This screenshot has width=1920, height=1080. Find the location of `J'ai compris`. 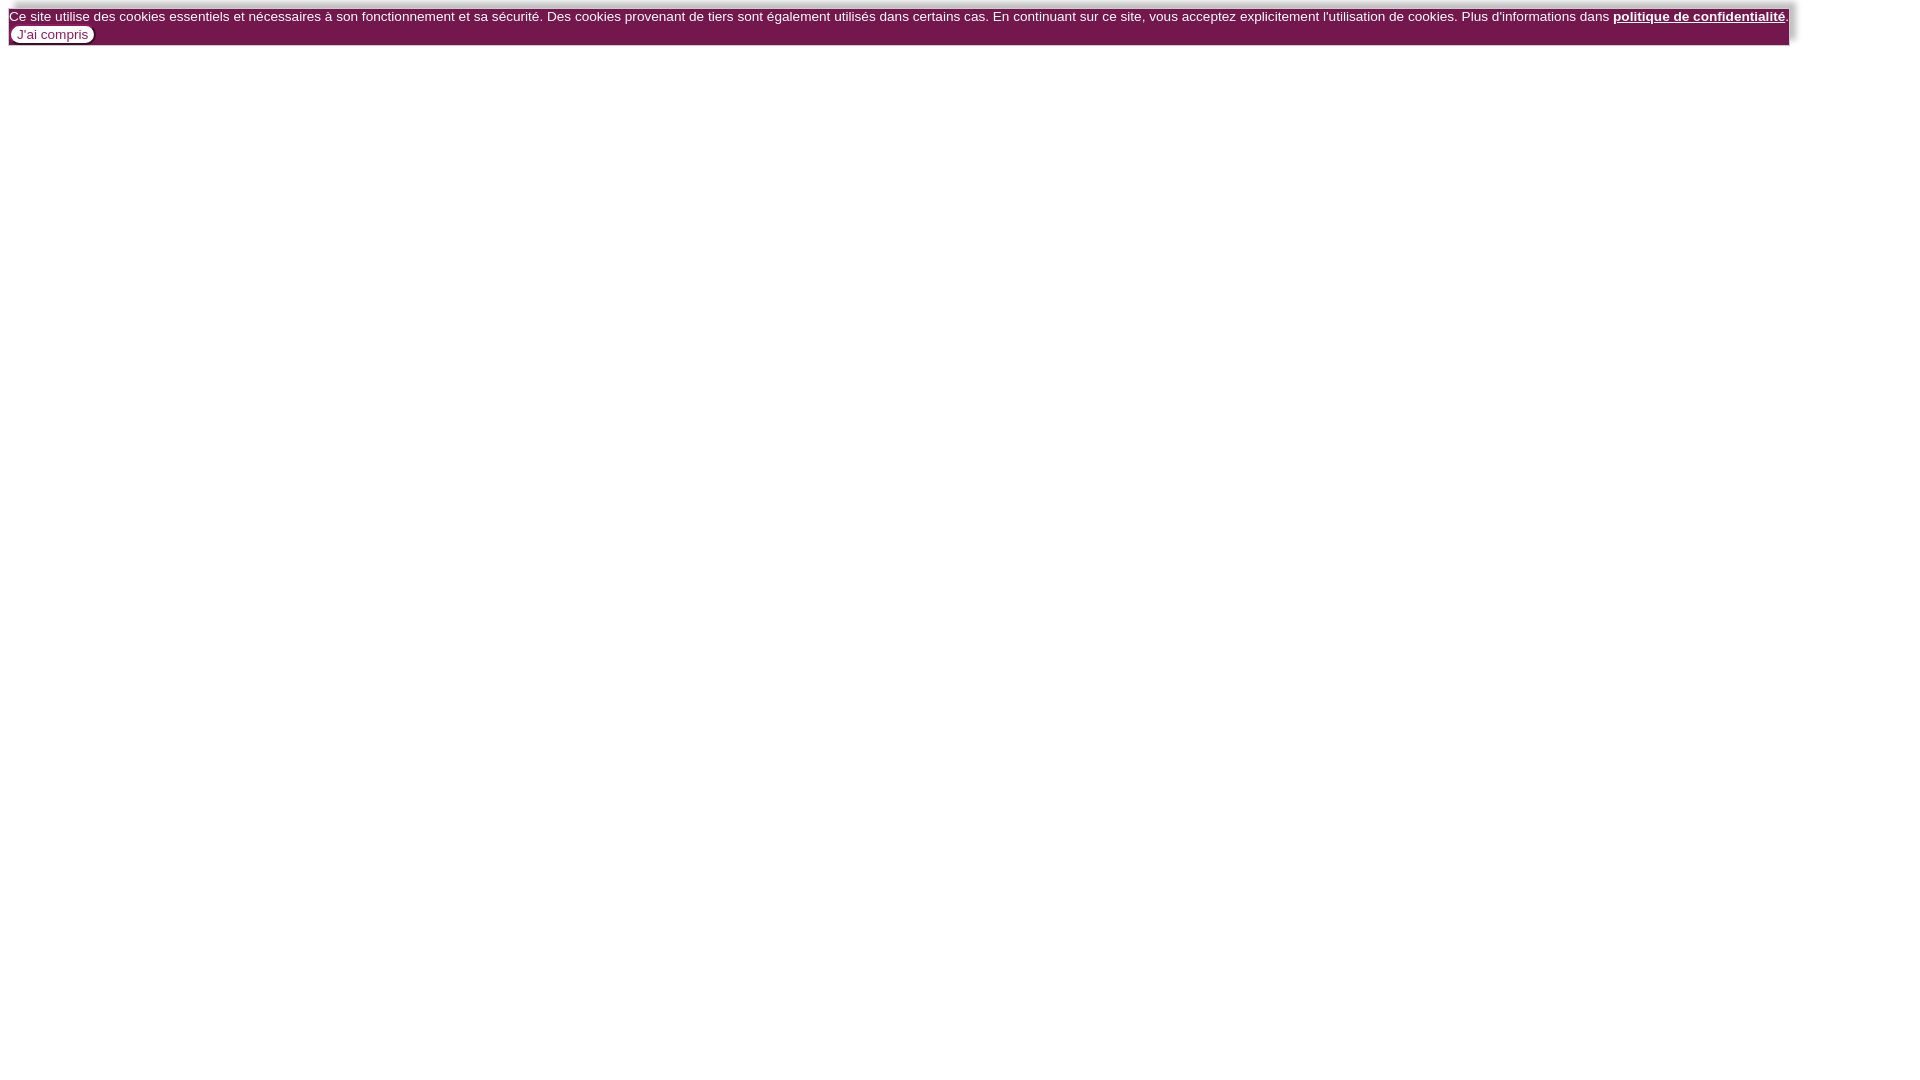

J'ai compris is located at coordinates (52, 34).